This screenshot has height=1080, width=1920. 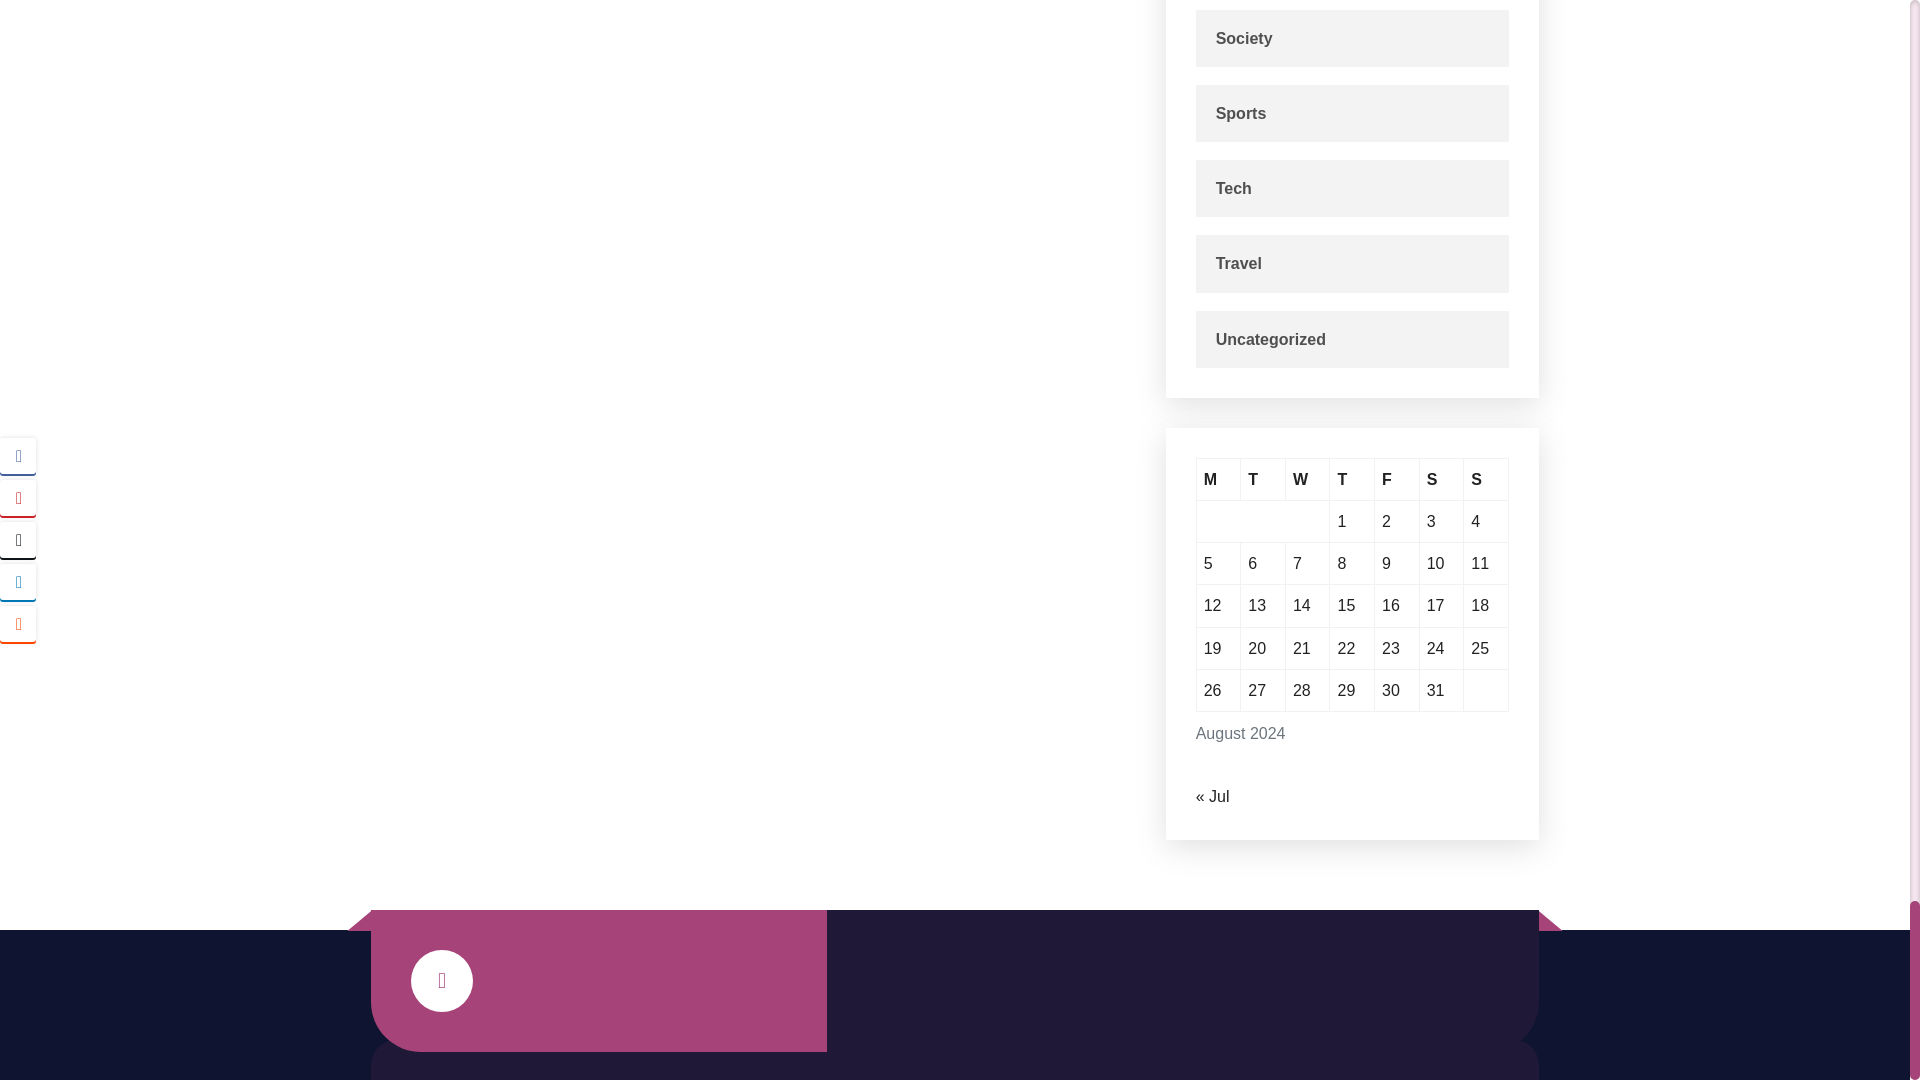 What do you see at coordinates (1263, 480) in the screenshot?
I see `Tuesday` at bounding box center [1263, 480].